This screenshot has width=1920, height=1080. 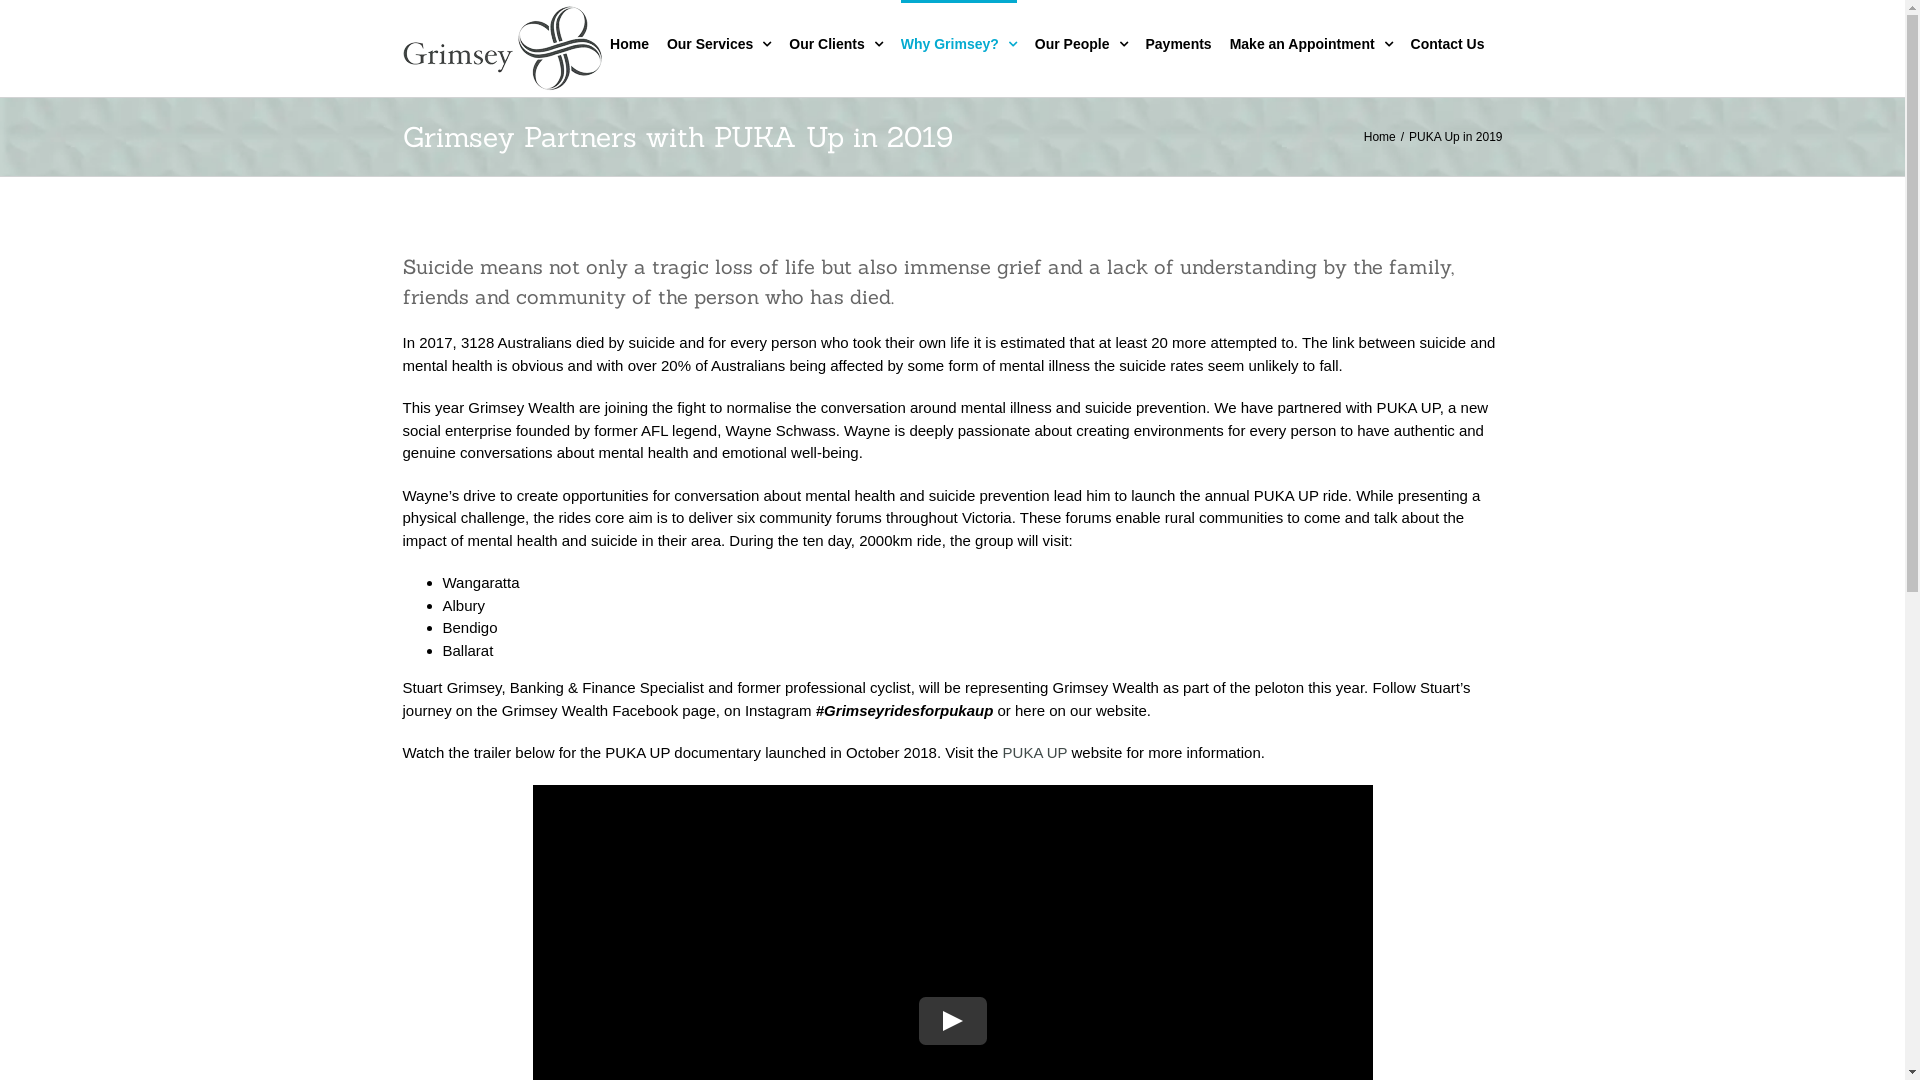 I want to click on Home, so click(x=630, y=42).